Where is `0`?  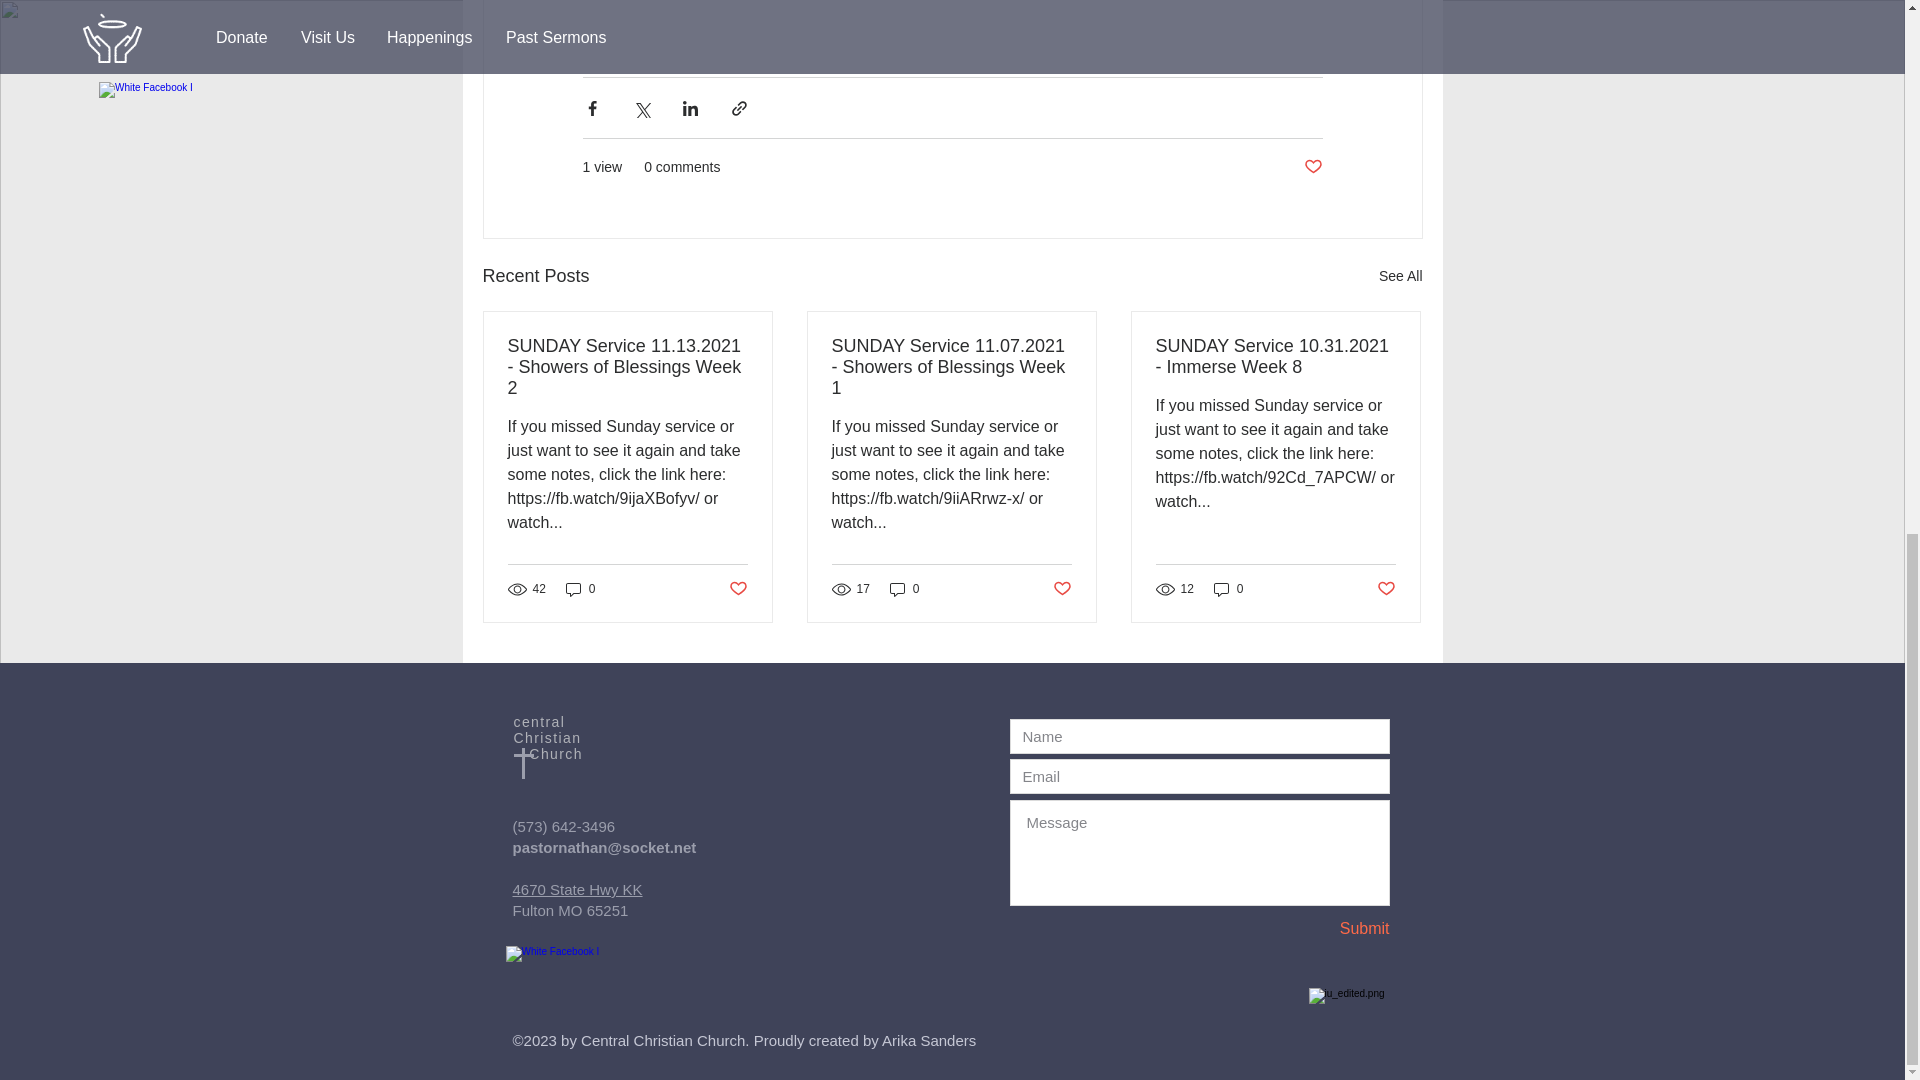 0 is located at coordinates (580, 589).